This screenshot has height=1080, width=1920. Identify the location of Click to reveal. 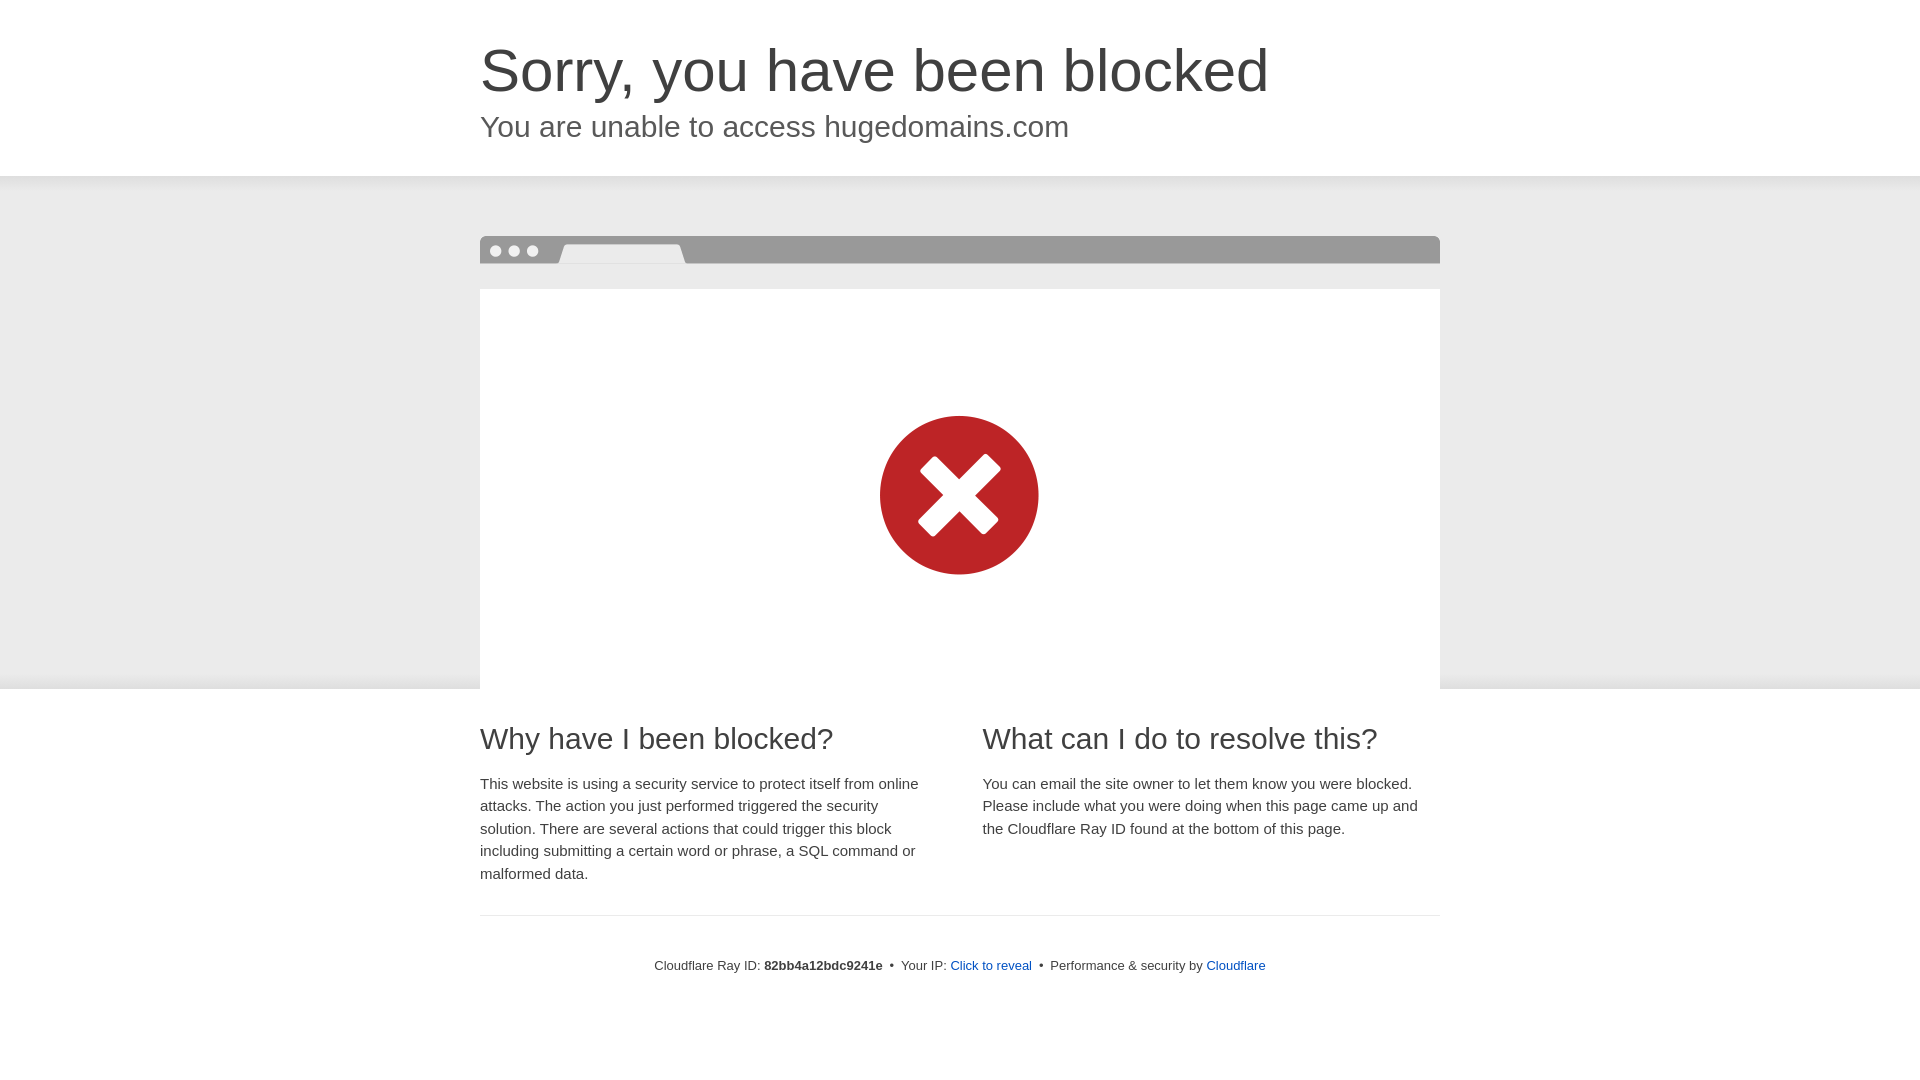
(991, 966).